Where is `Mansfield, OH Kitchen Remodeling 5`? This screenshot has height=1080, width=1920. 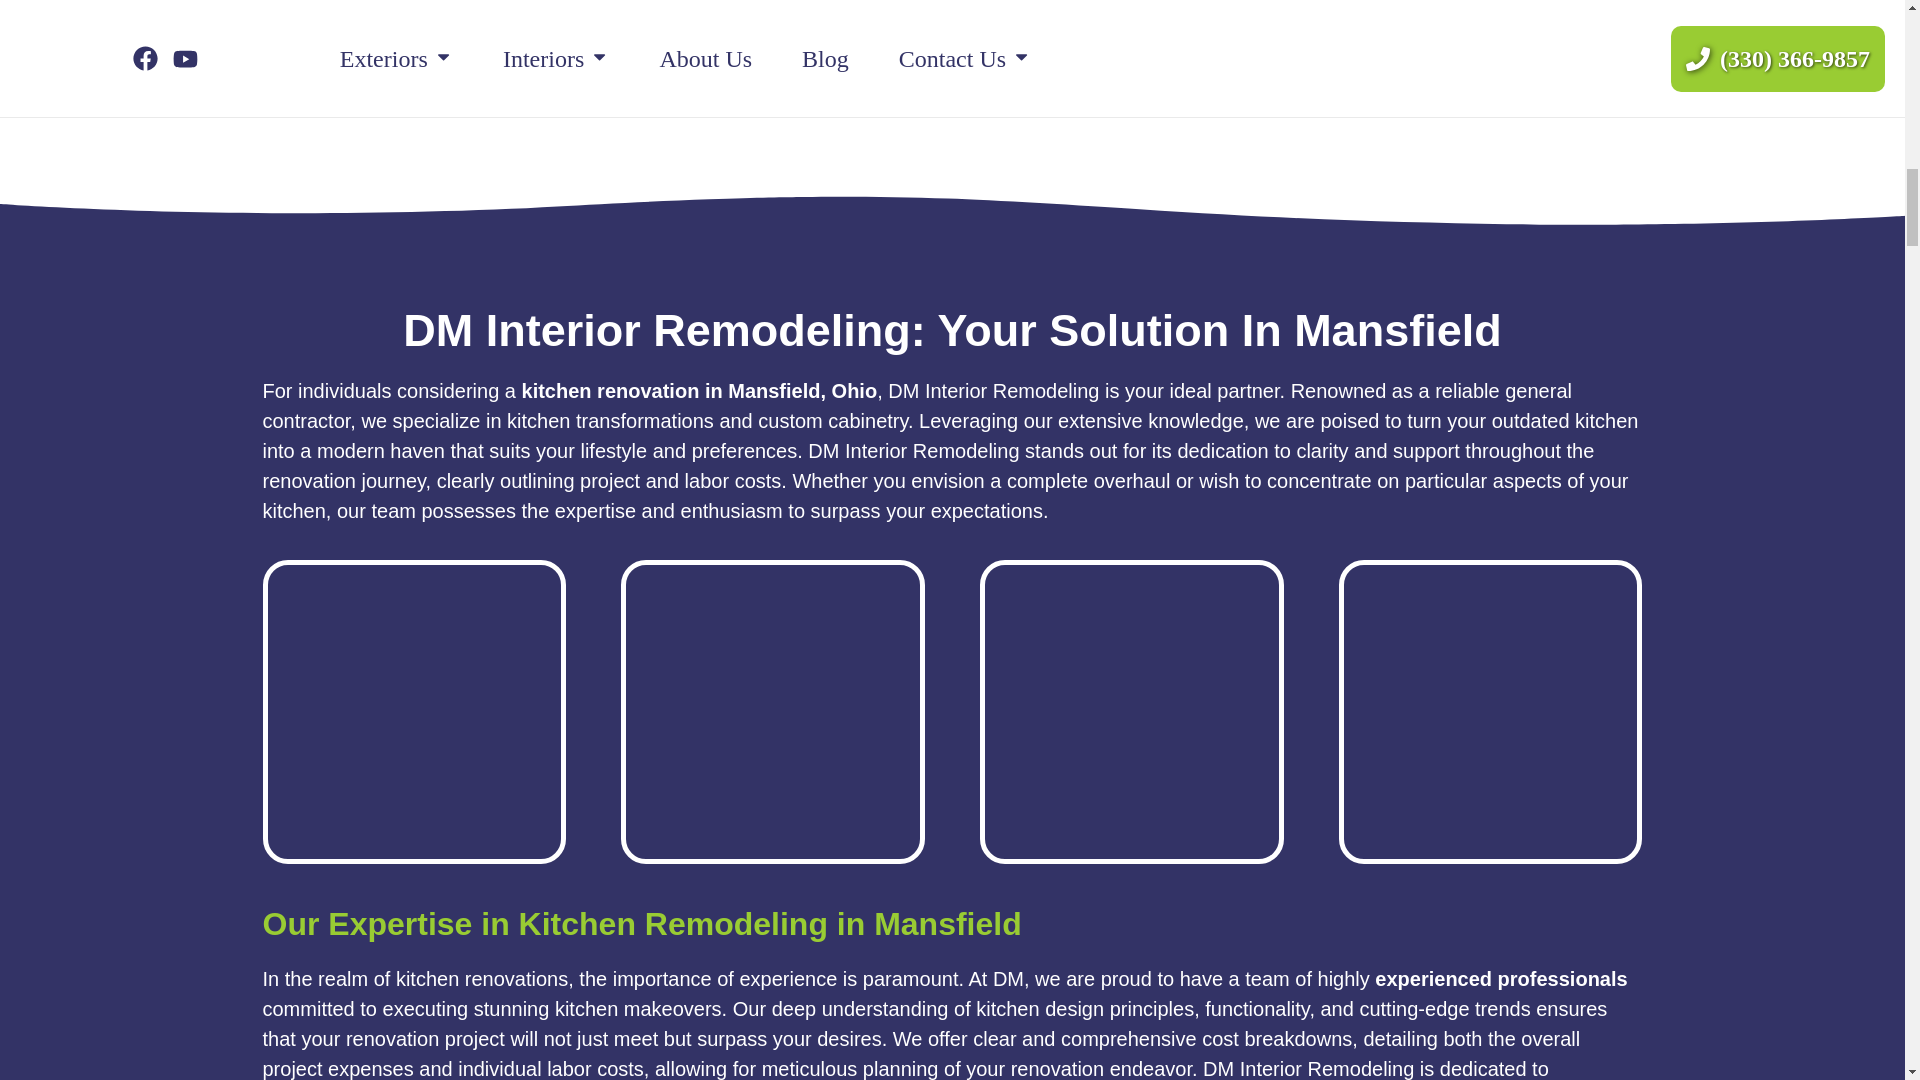 Mansfield, OH Kitchen Remodeling 5 is located at coordinates (772, 710).